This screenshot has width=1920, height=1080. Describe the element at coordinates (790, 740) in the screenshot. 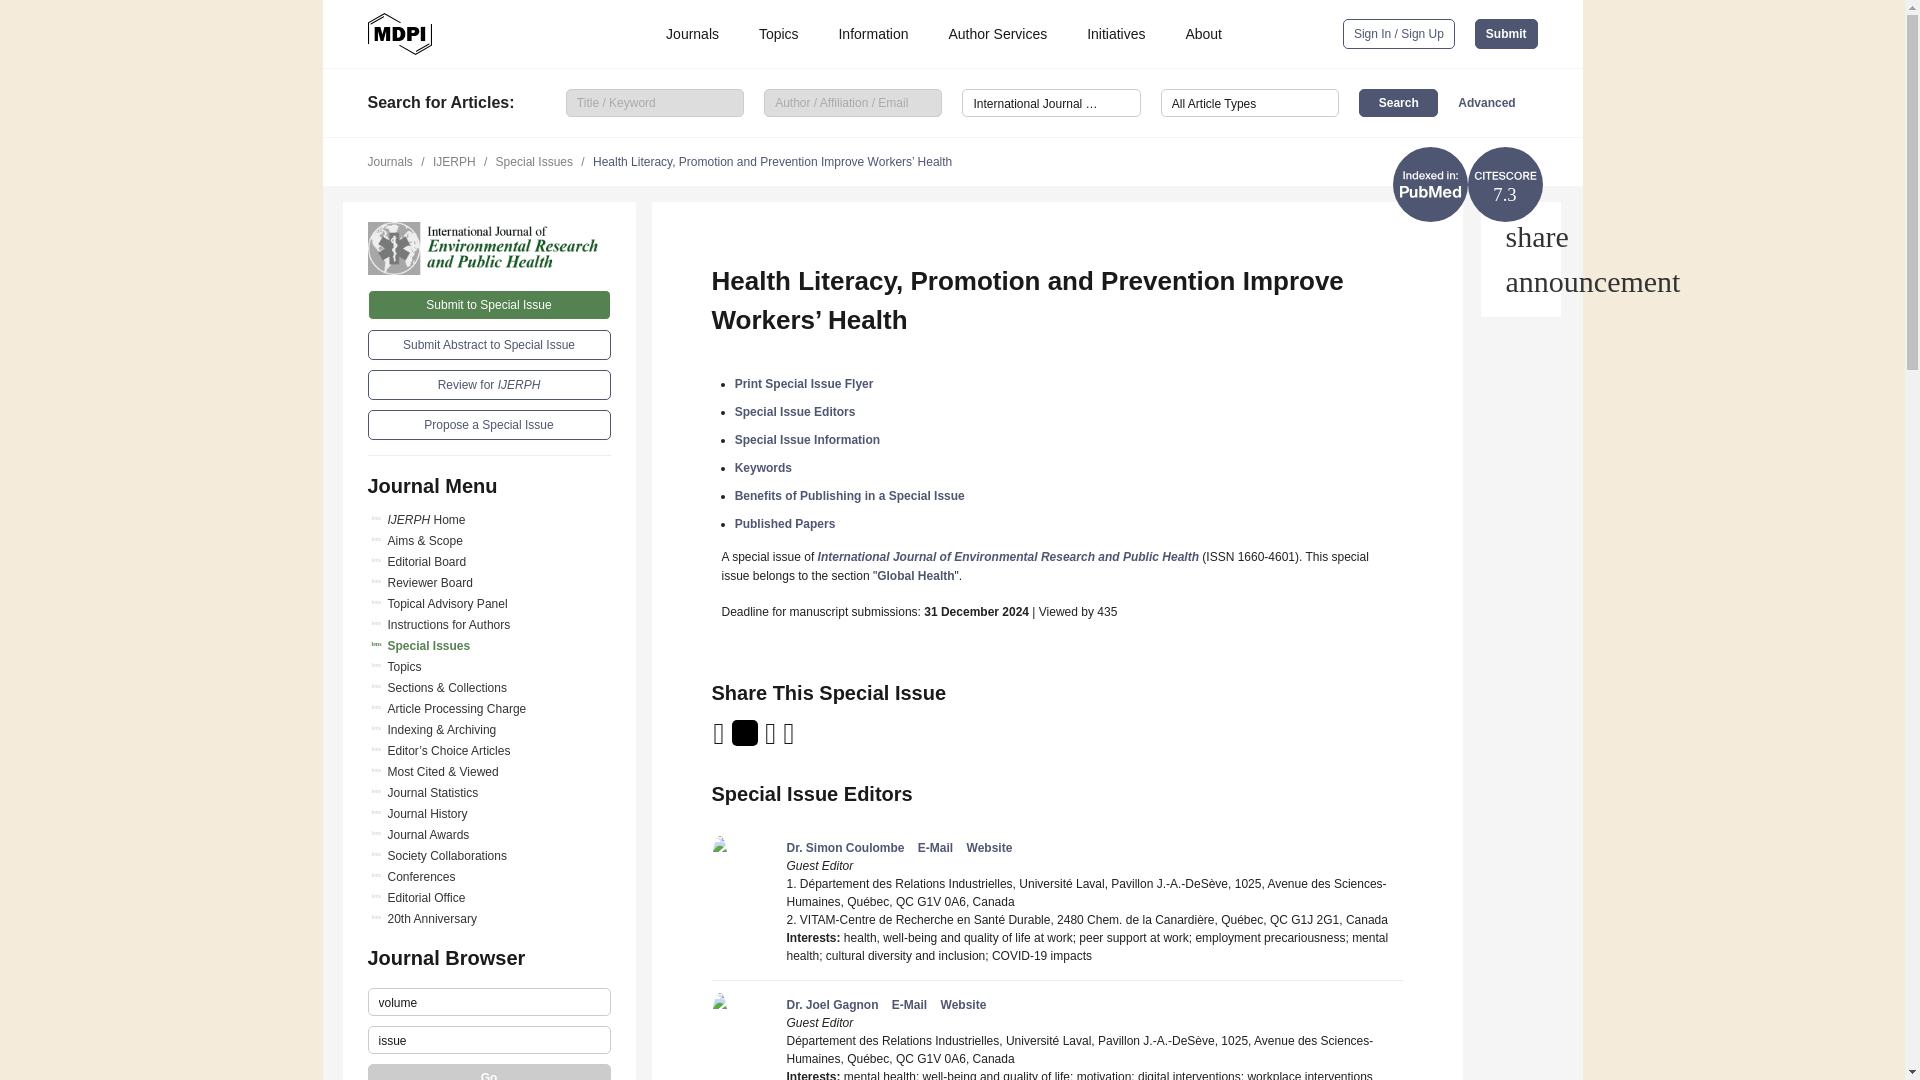

I see `facebook` at that location.